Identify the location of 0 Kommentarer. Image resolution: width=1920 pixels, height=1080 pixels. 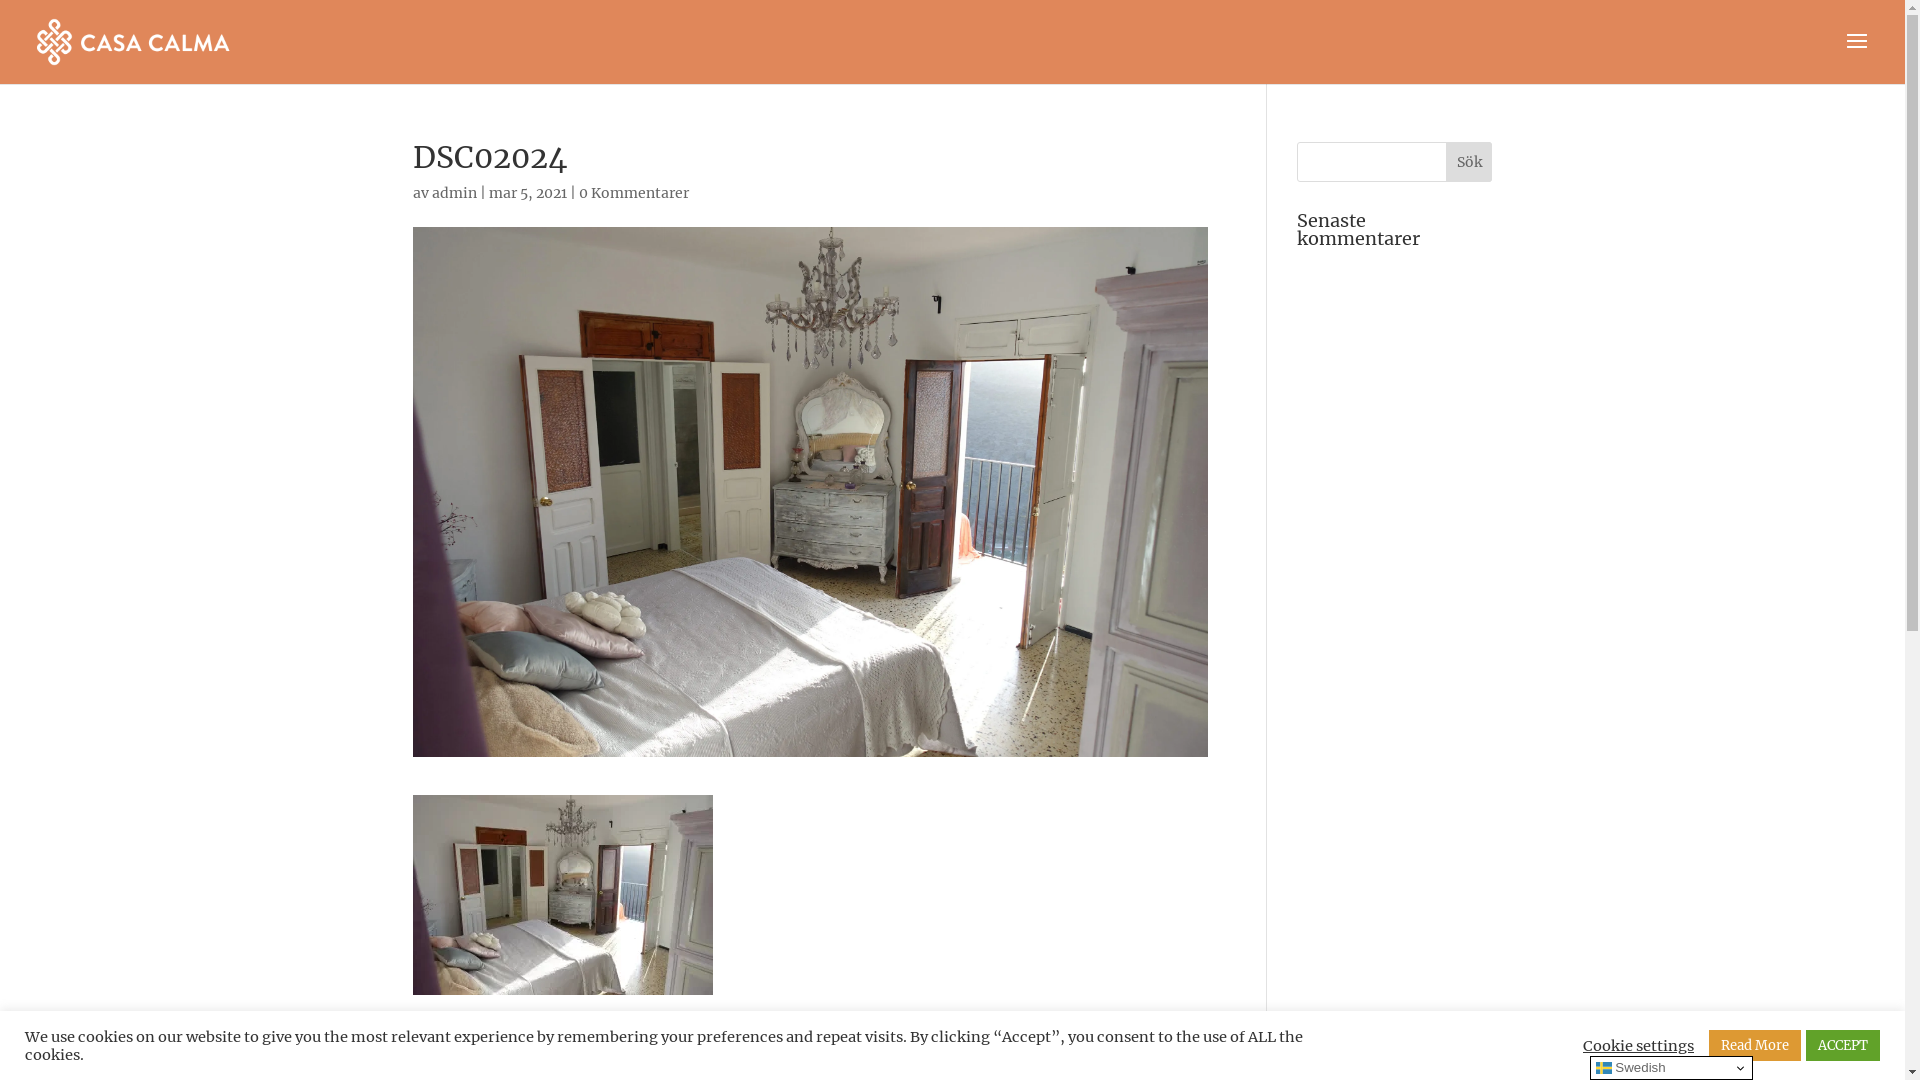
(633, 193).